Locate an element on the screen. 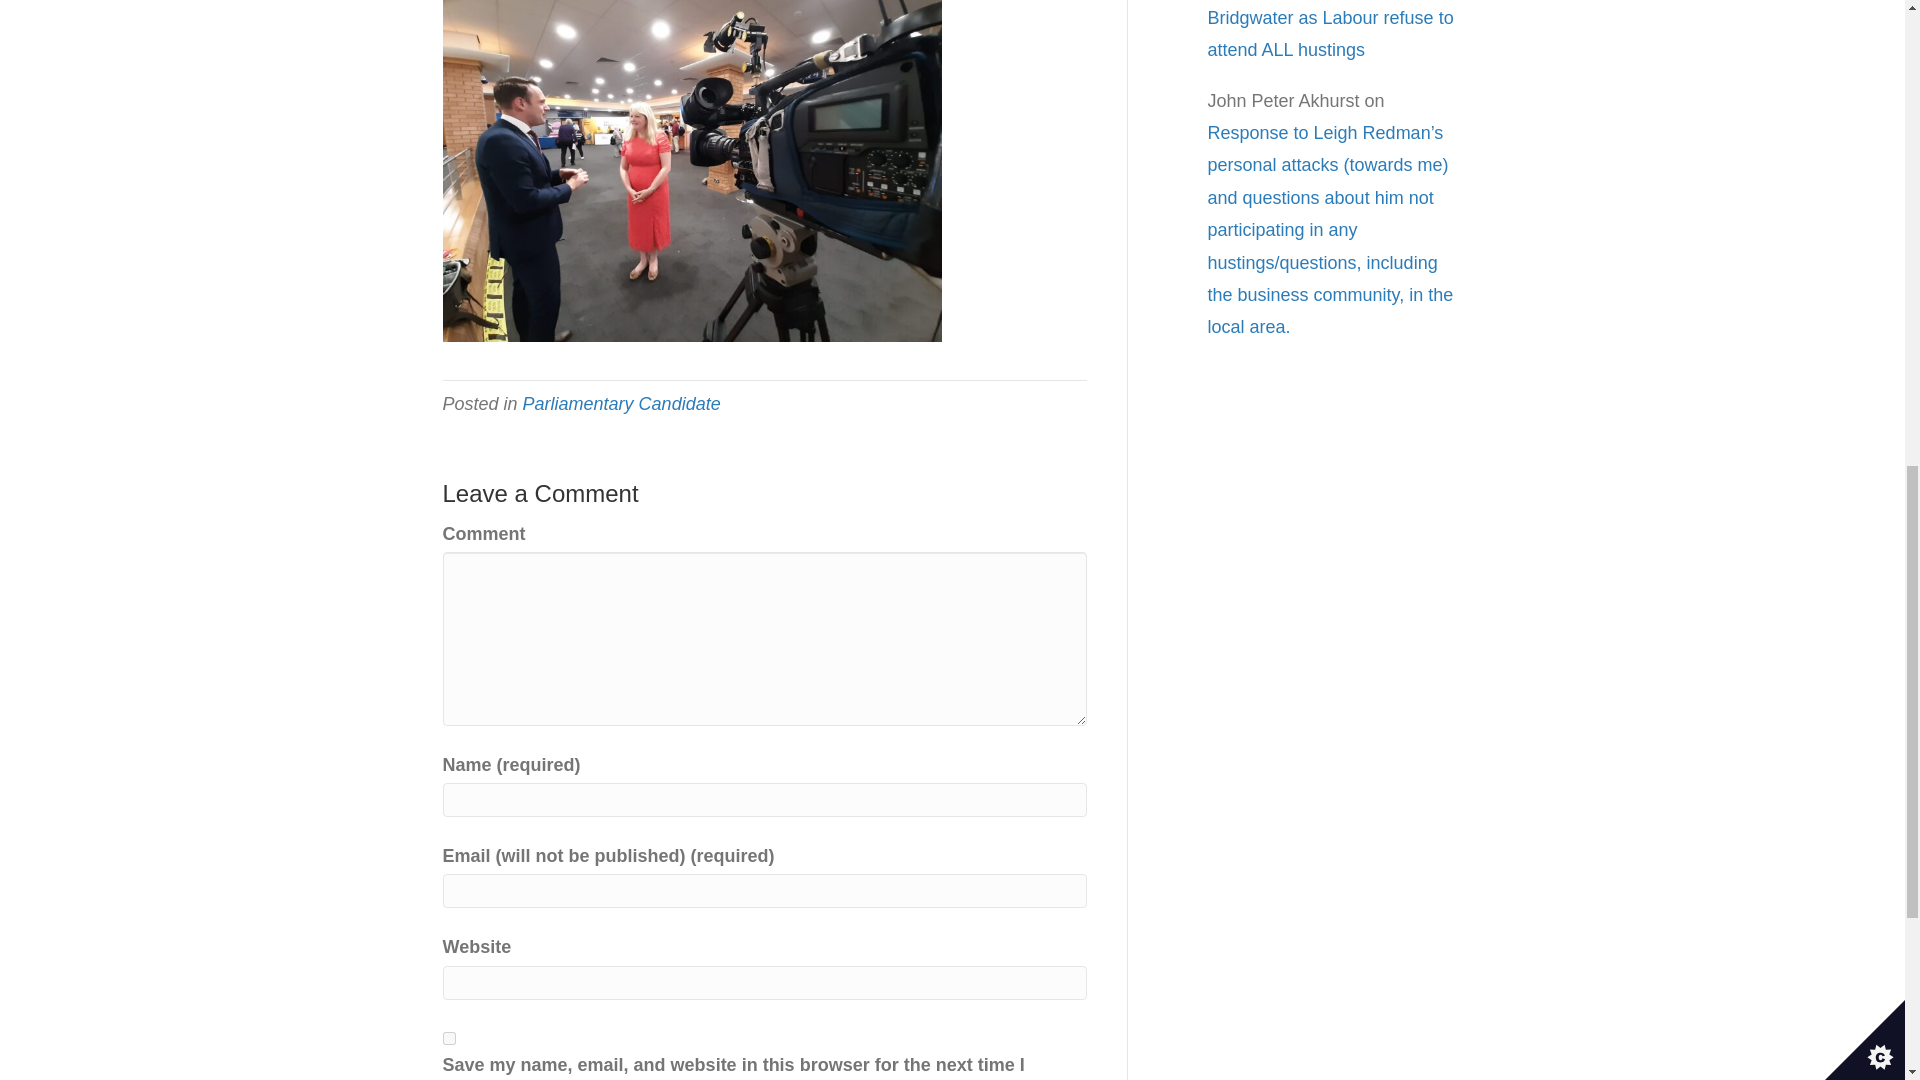  Parliamentary Candidate is located at coordinates (622, 404).